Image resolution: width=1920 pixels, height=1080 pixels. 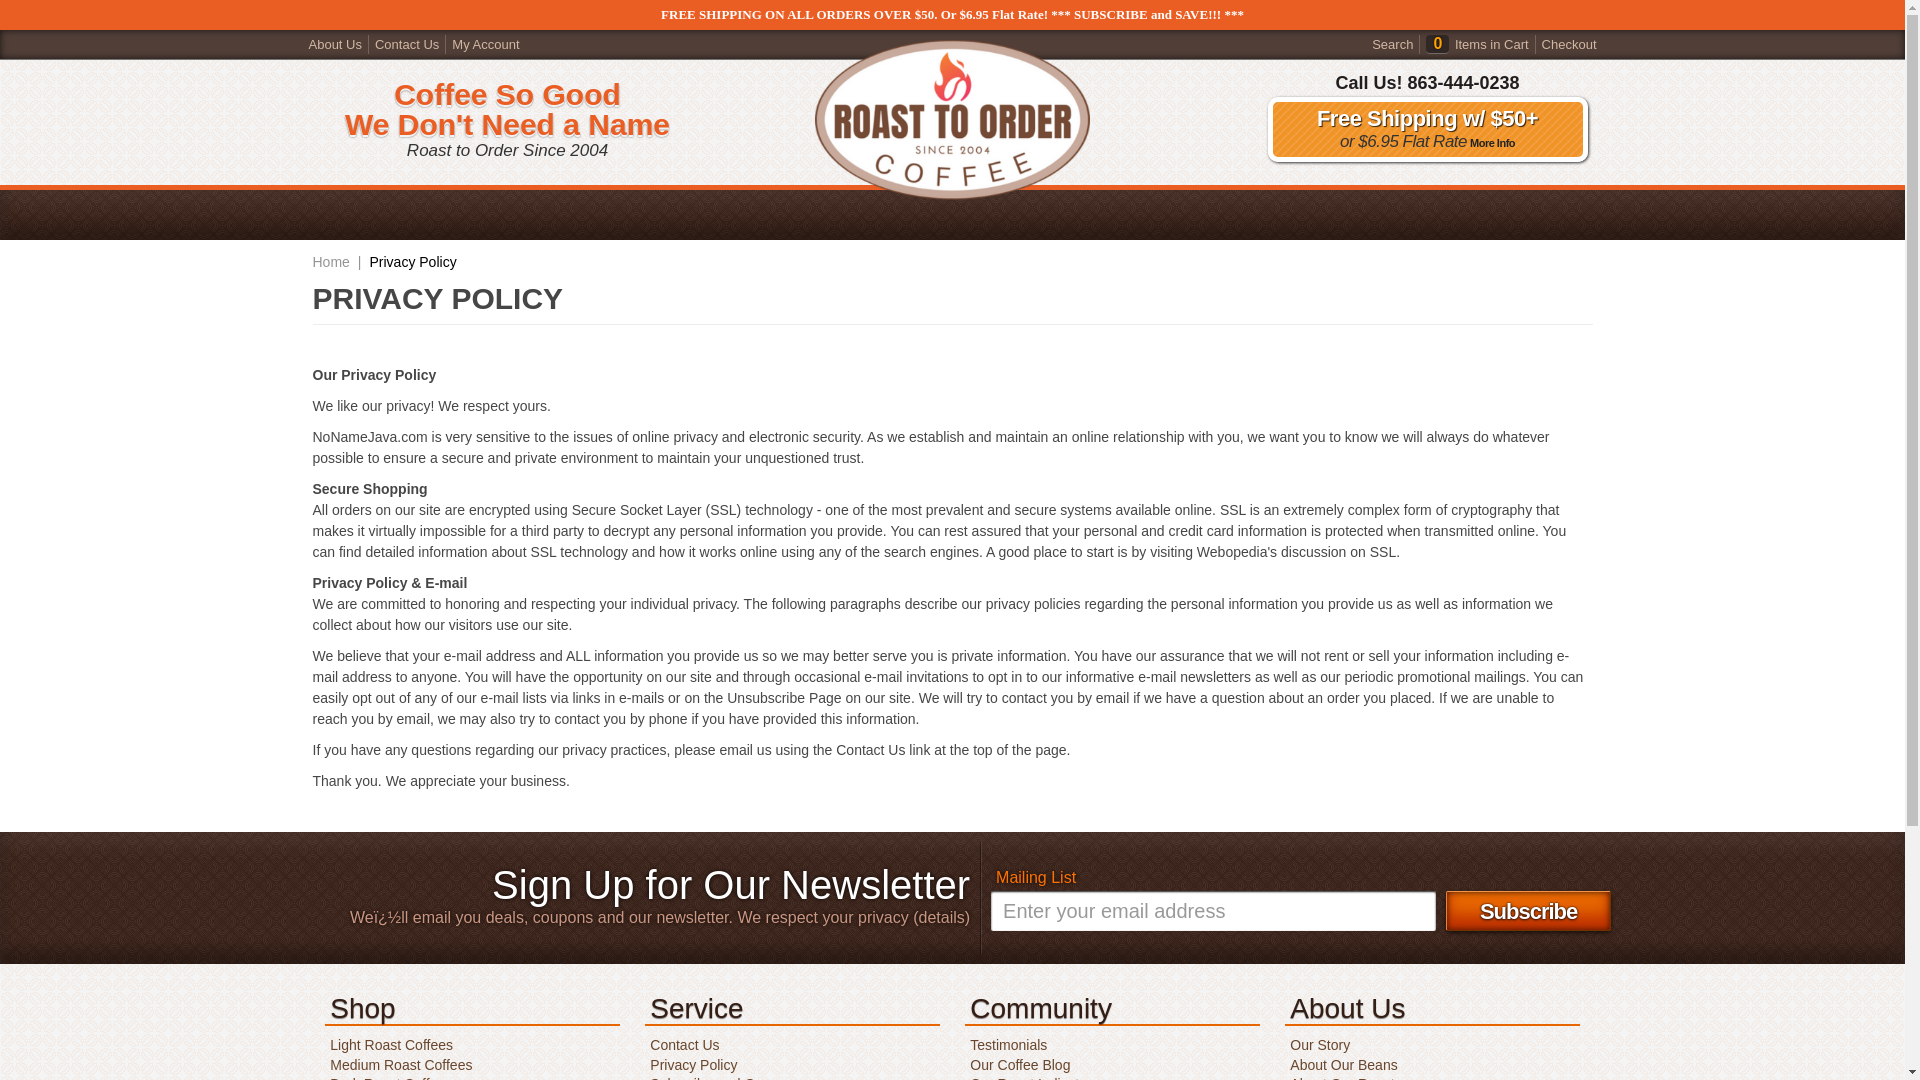 What do you see at coordinates (406, 42) in the screenshot?
I see `Contact Us` at bounding box center [406, 42].